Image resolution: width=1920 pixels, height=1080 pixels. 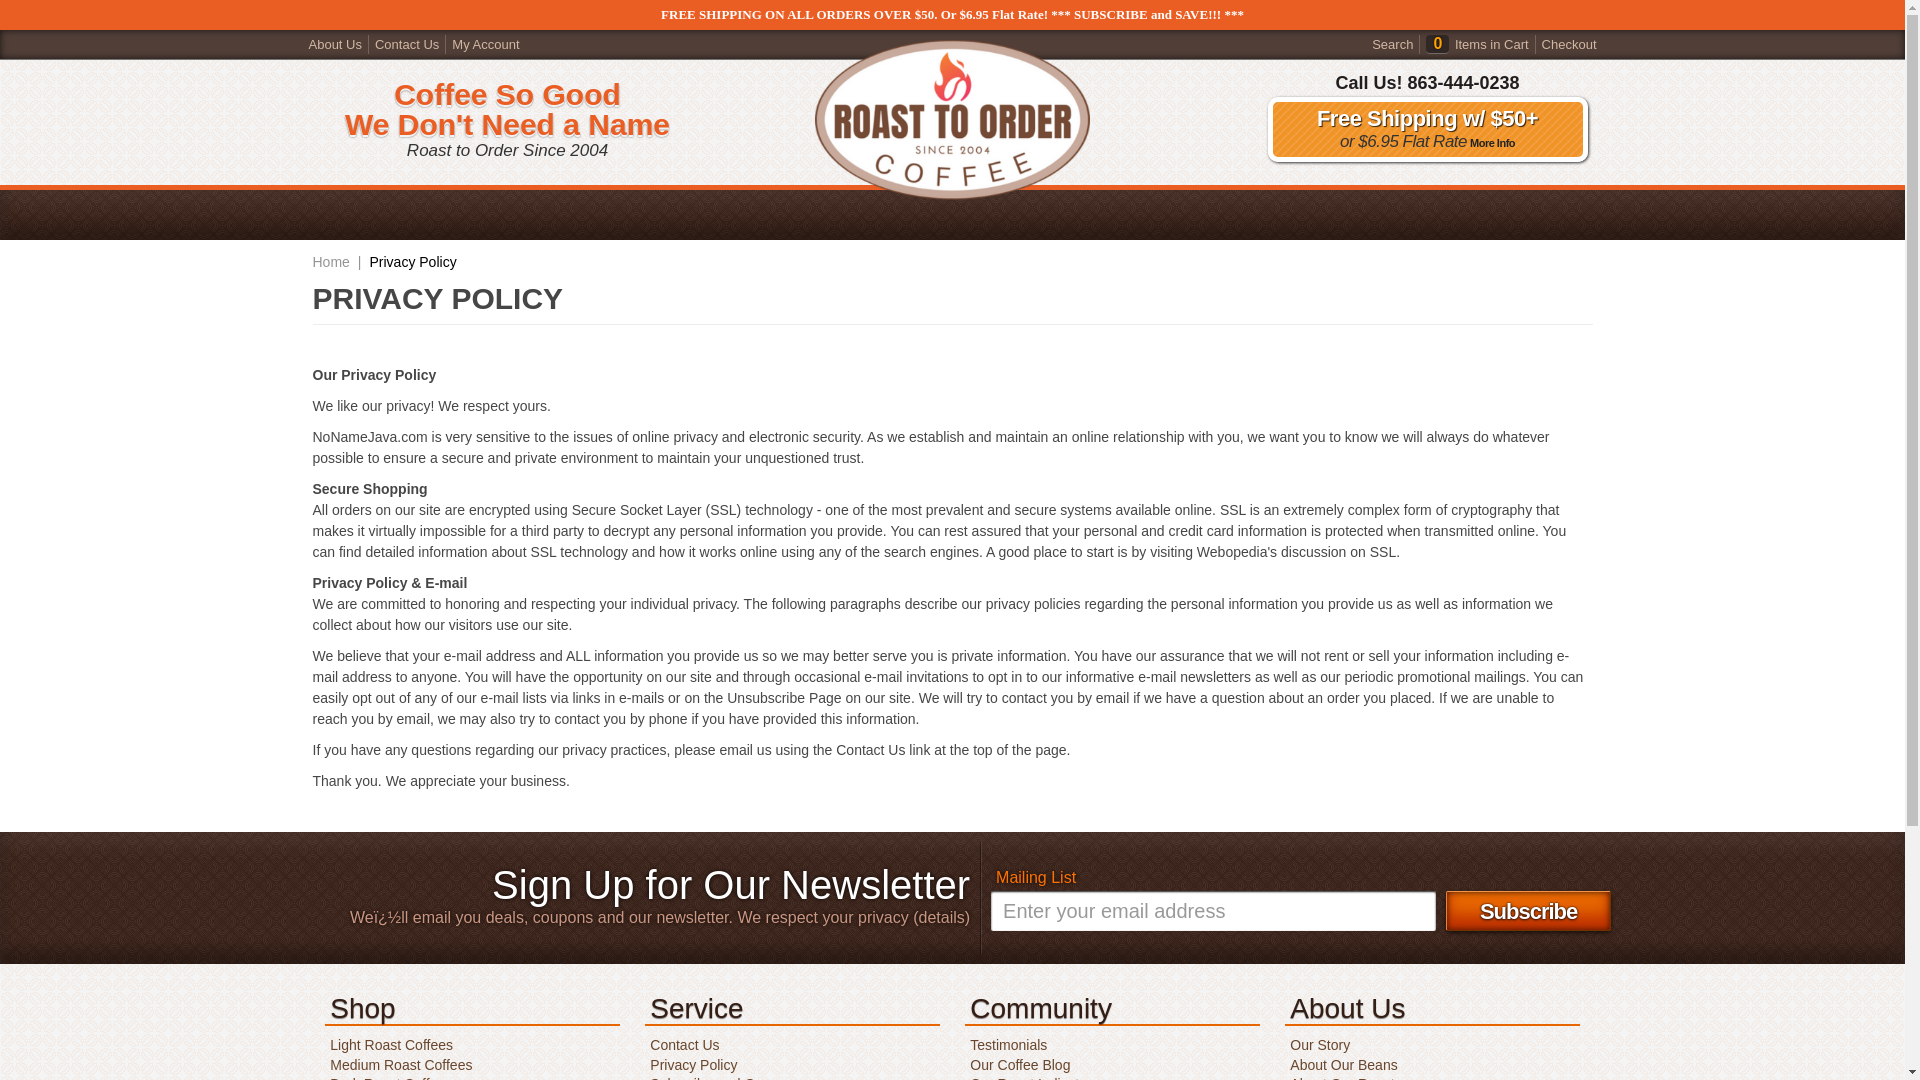 What do you see at coordinates (406, 42) in the screenshot?
I see `Contact Us` at bounding box center [406, 42].